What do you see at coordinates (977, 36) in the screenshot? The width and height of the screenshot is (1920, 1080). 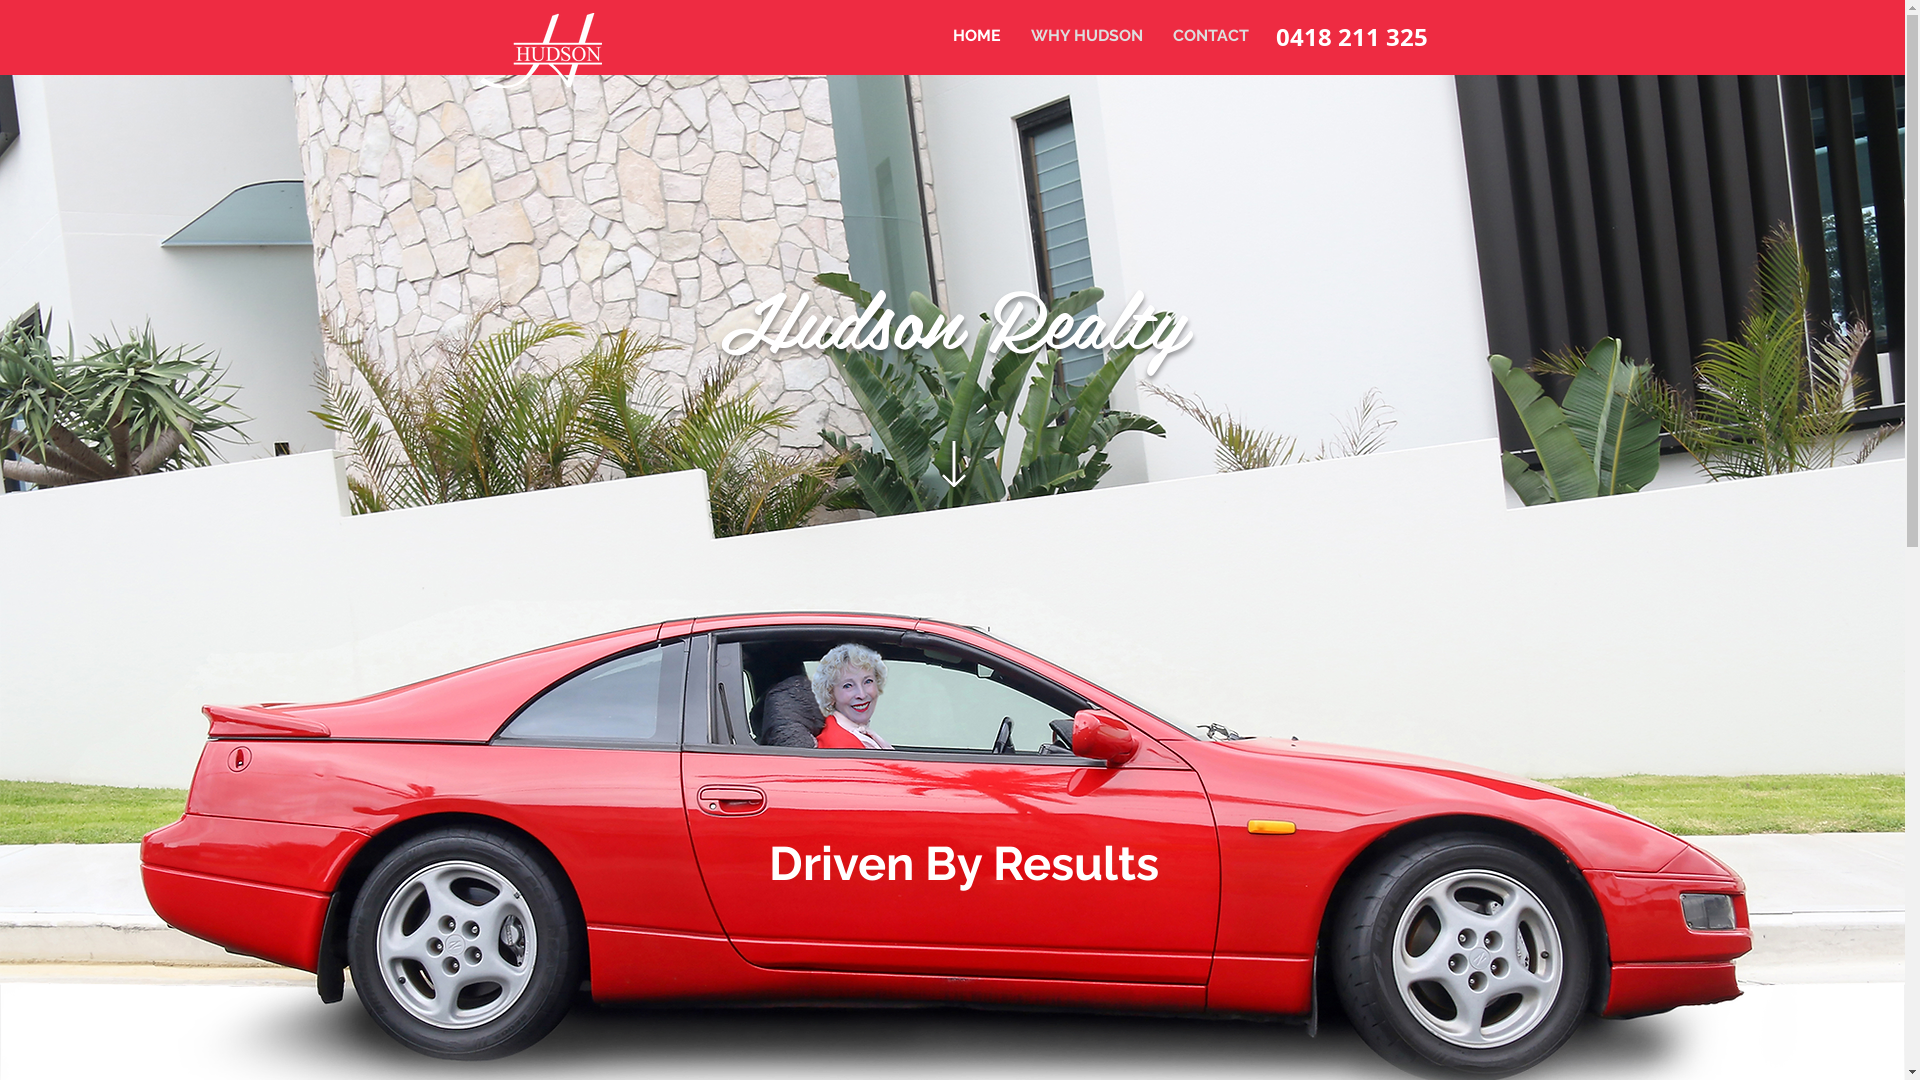 I see `HOME` at bounding box center [977, 36].